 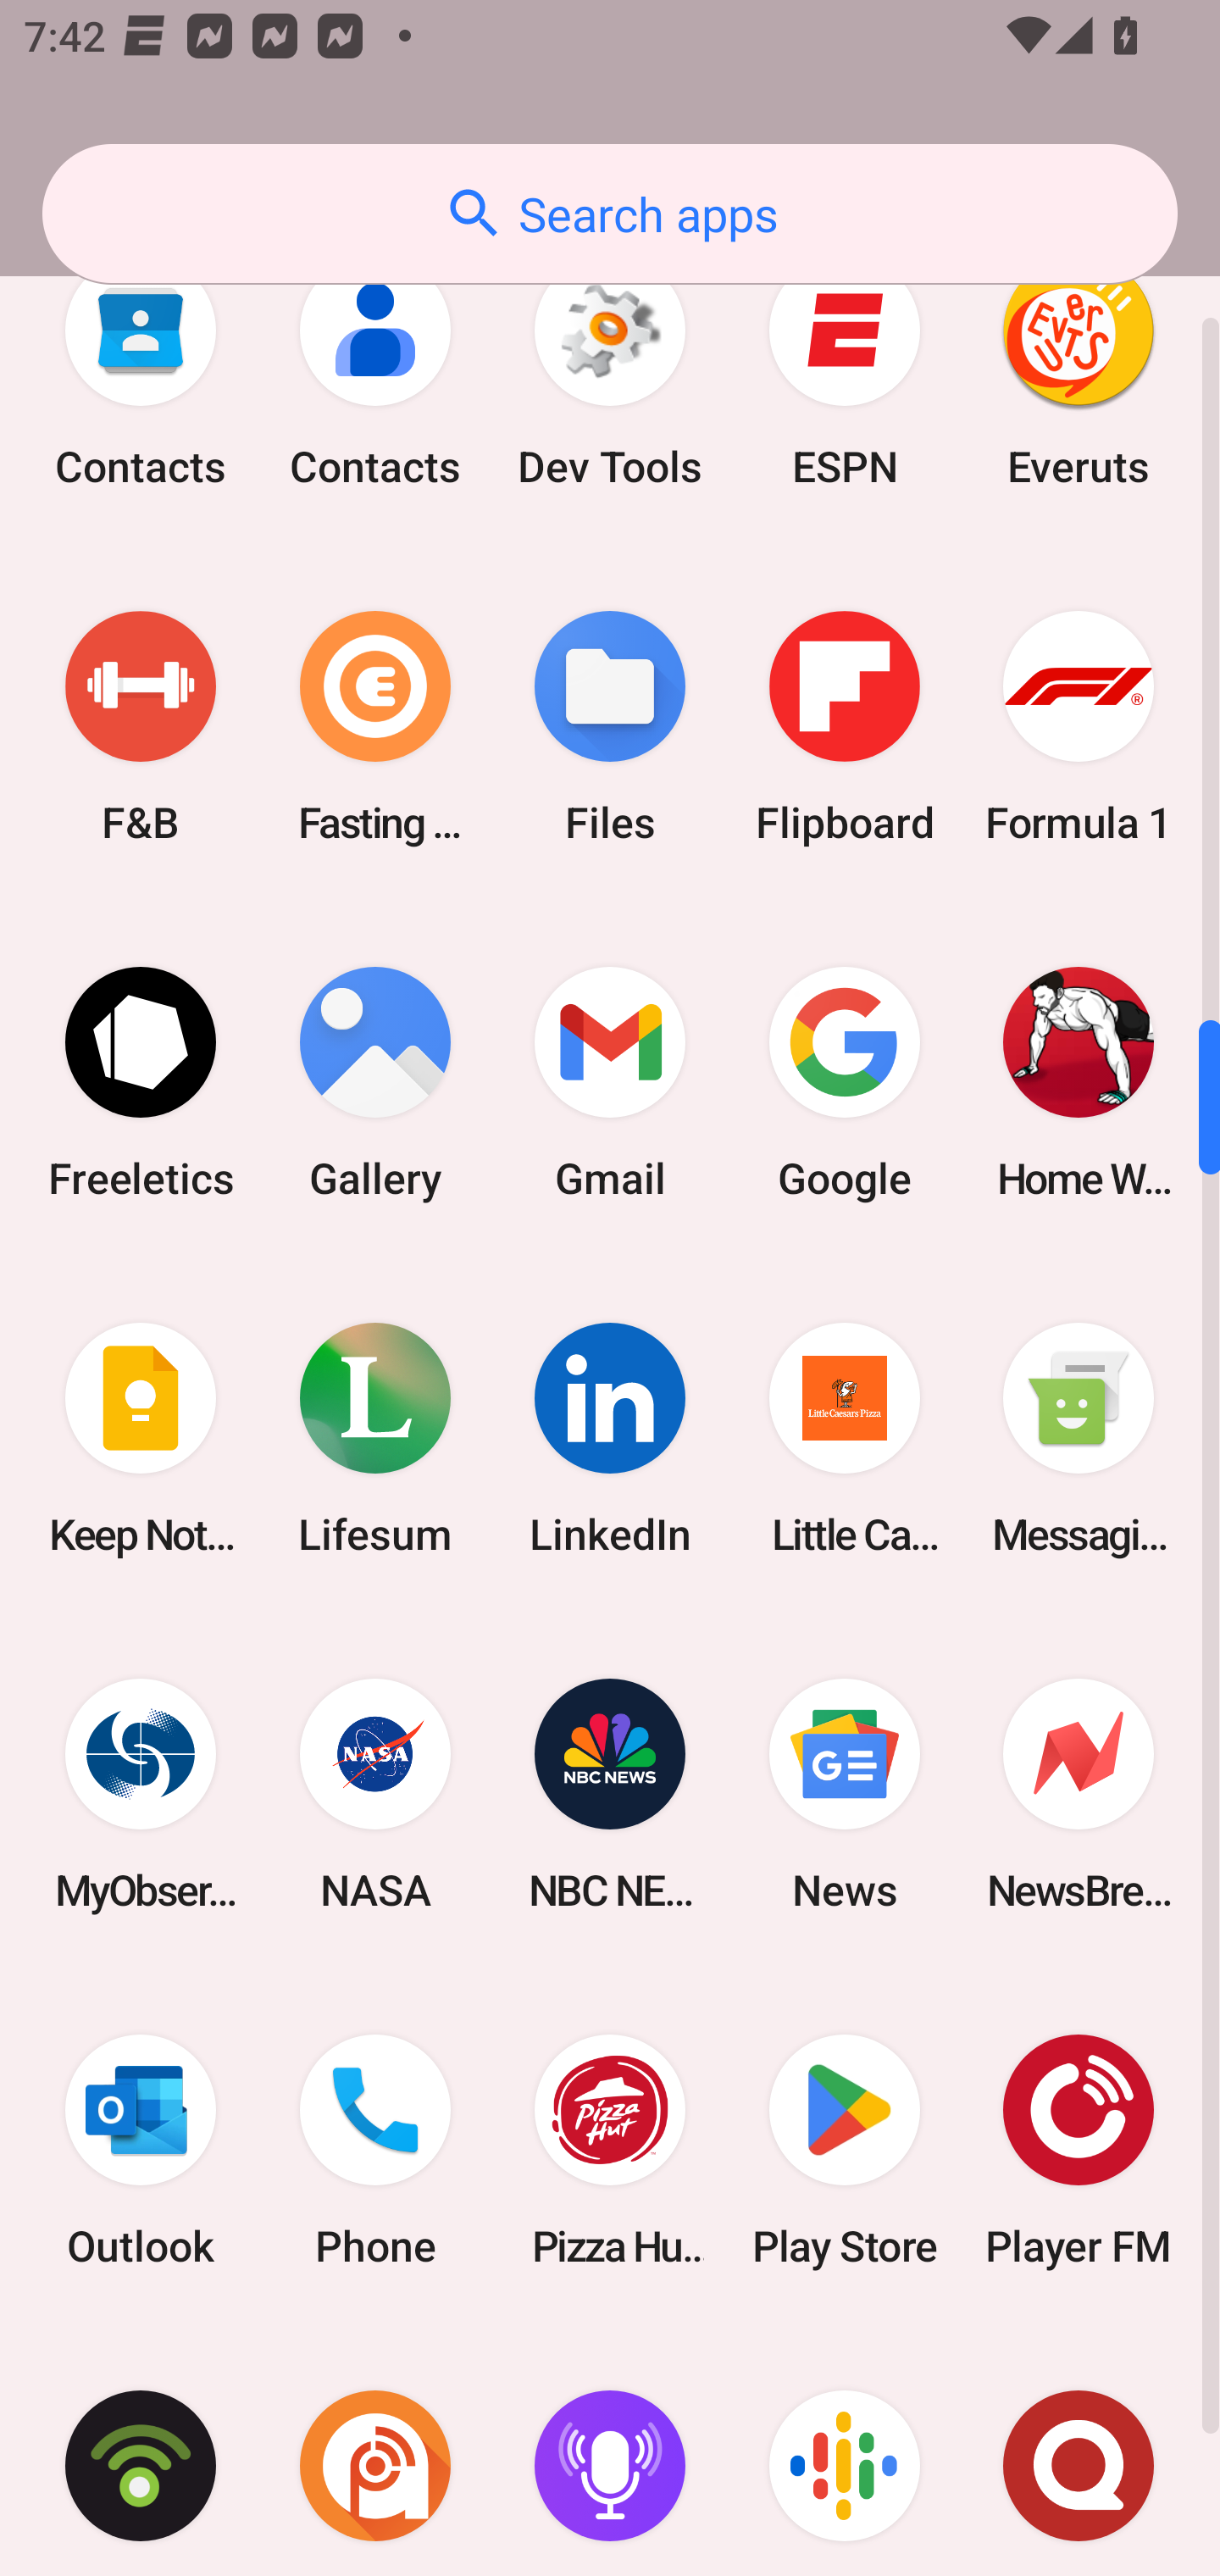 What do you see at coordinates (375, 726) in the screenshot?
I see `Fasting Coach` at bounding box center [375, 726].